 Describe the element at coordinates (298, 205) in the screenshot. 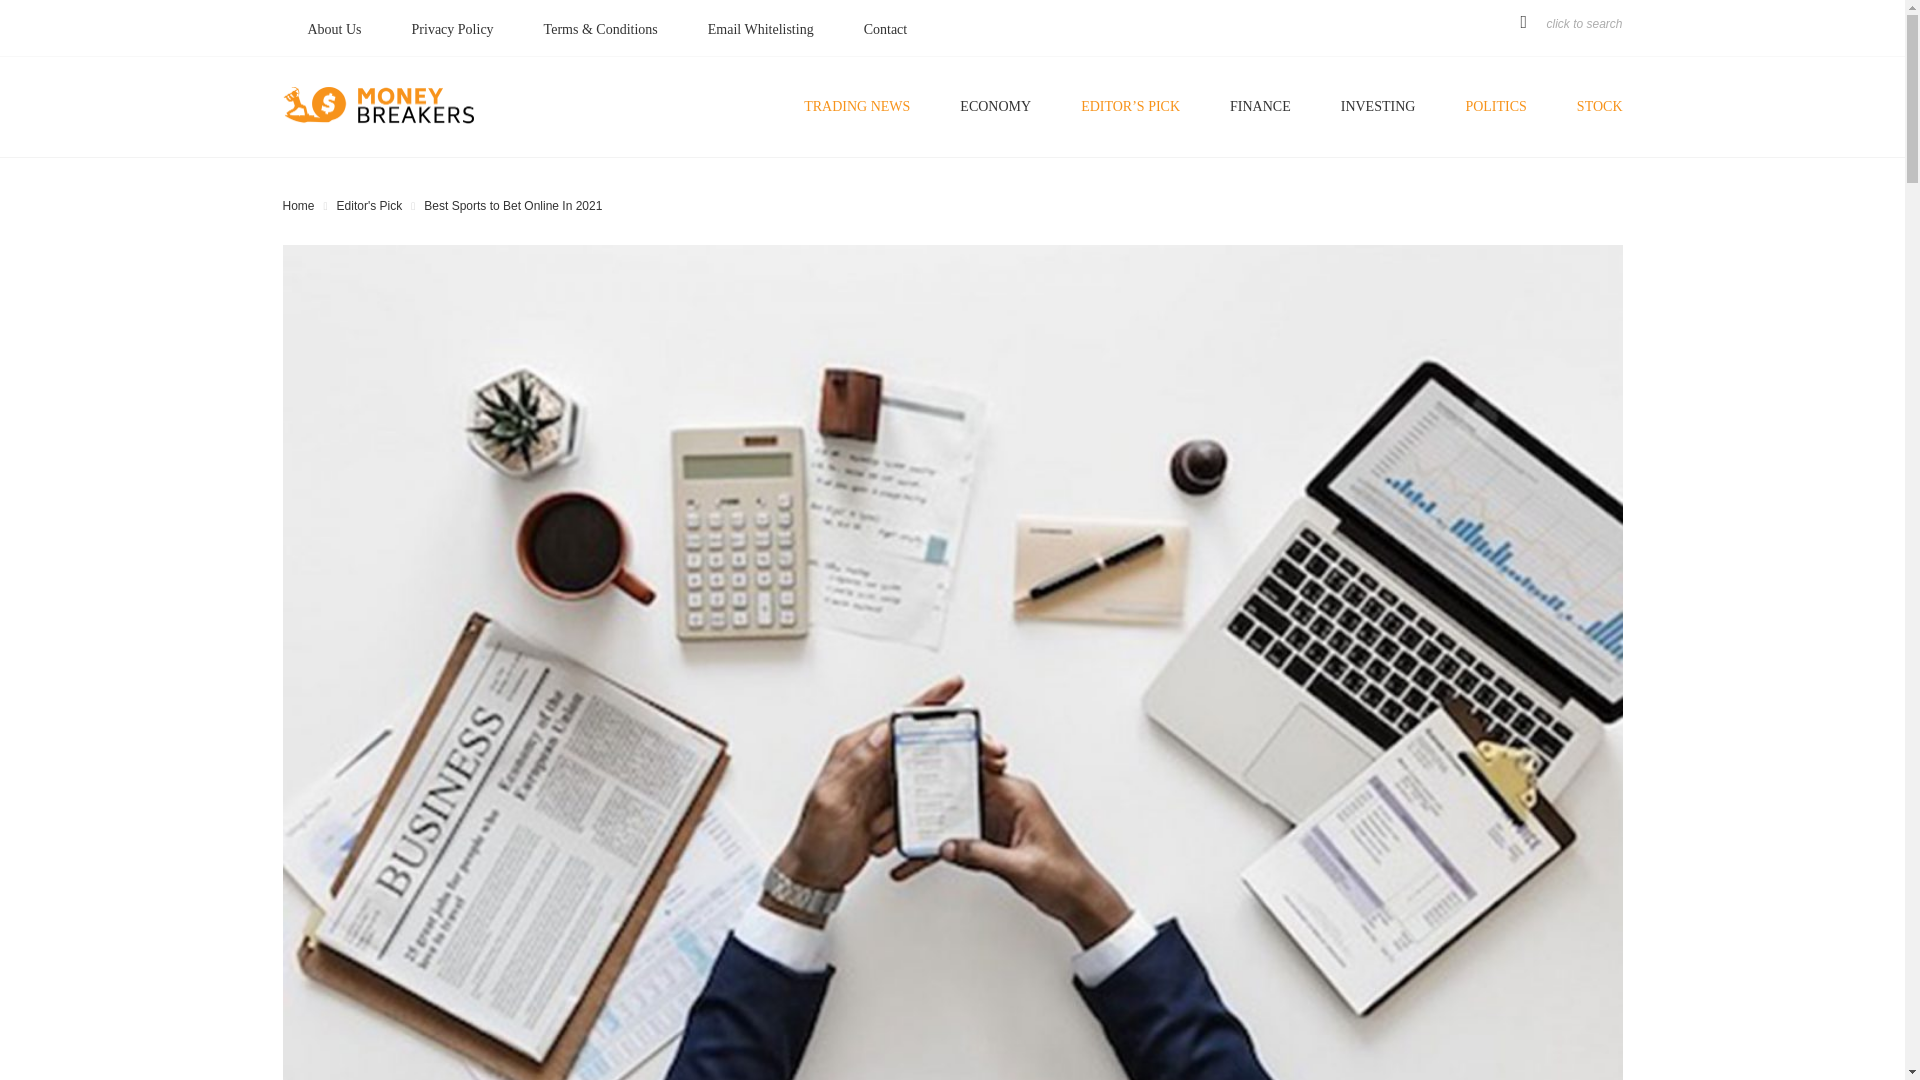

I see `Home` at that location.